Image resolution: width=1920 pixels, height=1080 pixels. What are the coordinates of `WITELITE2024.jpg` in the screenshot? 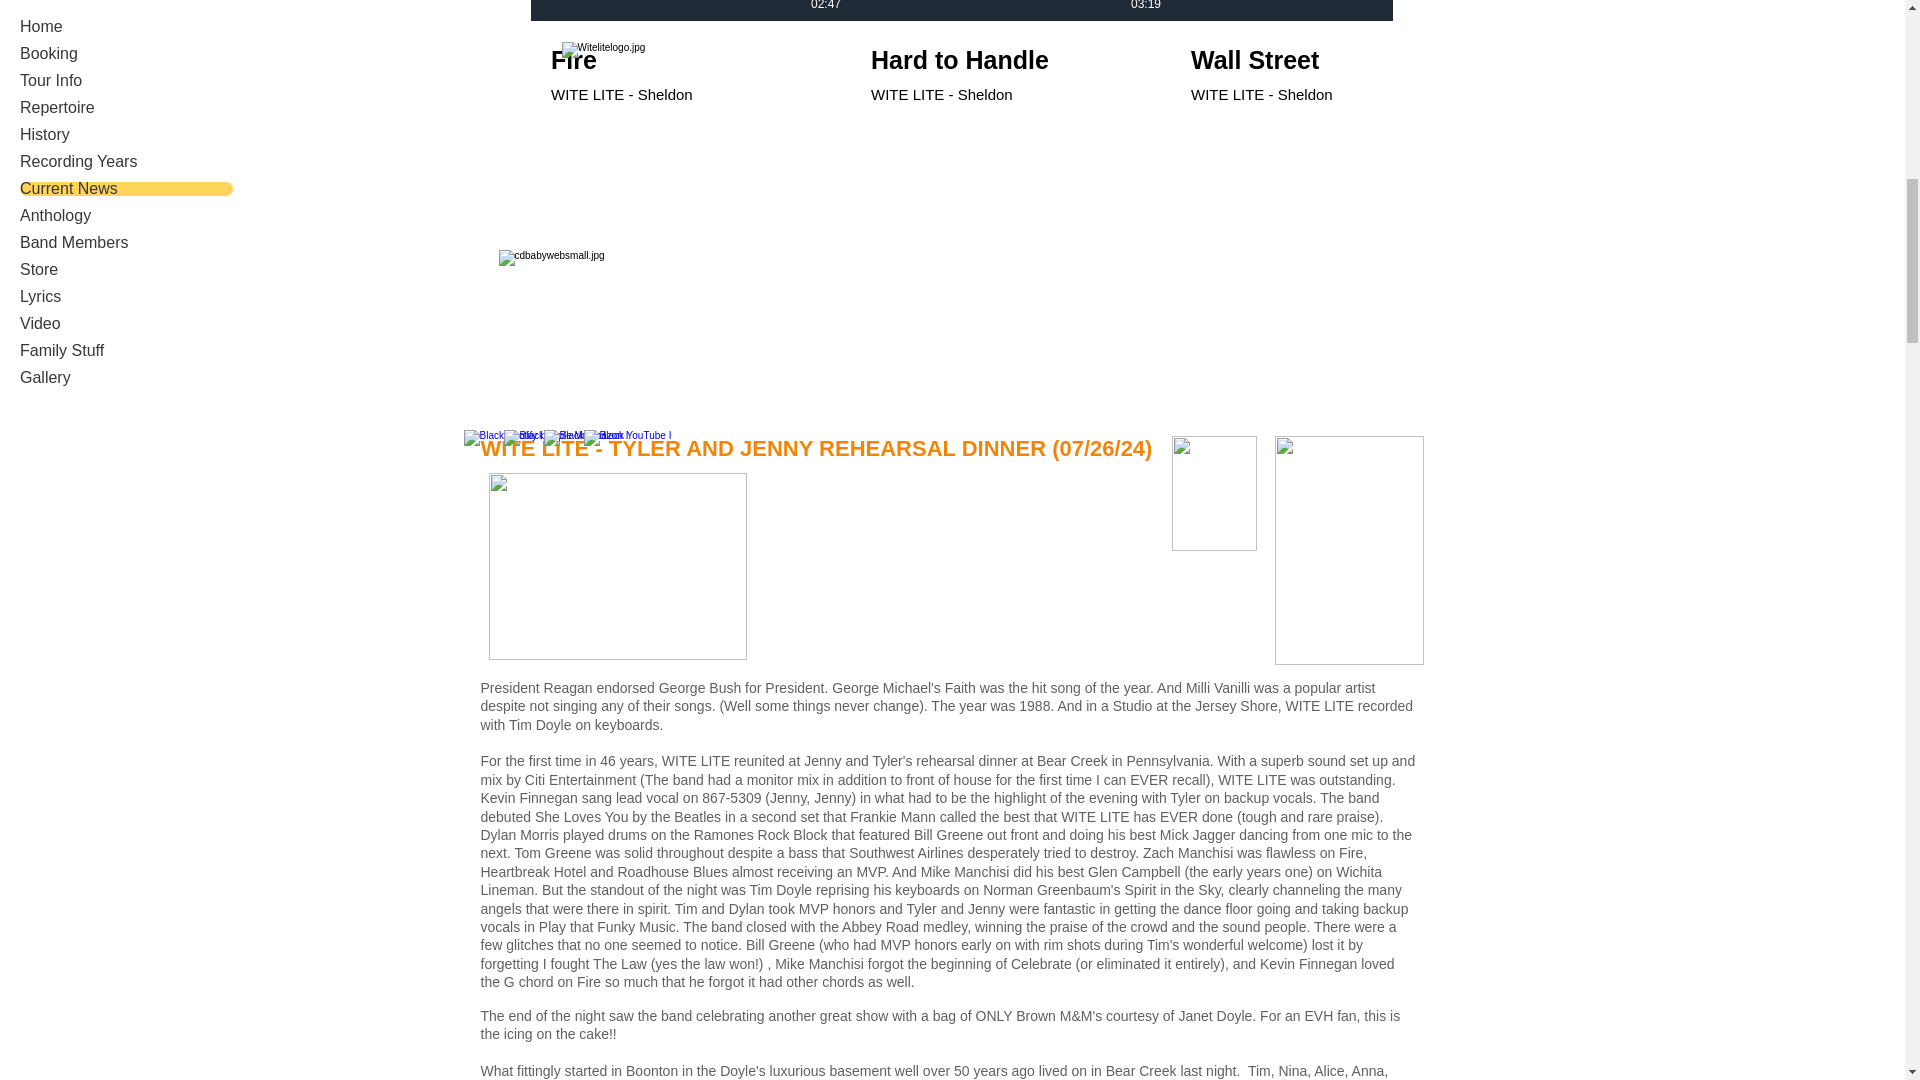 It's located at (1010, 61).